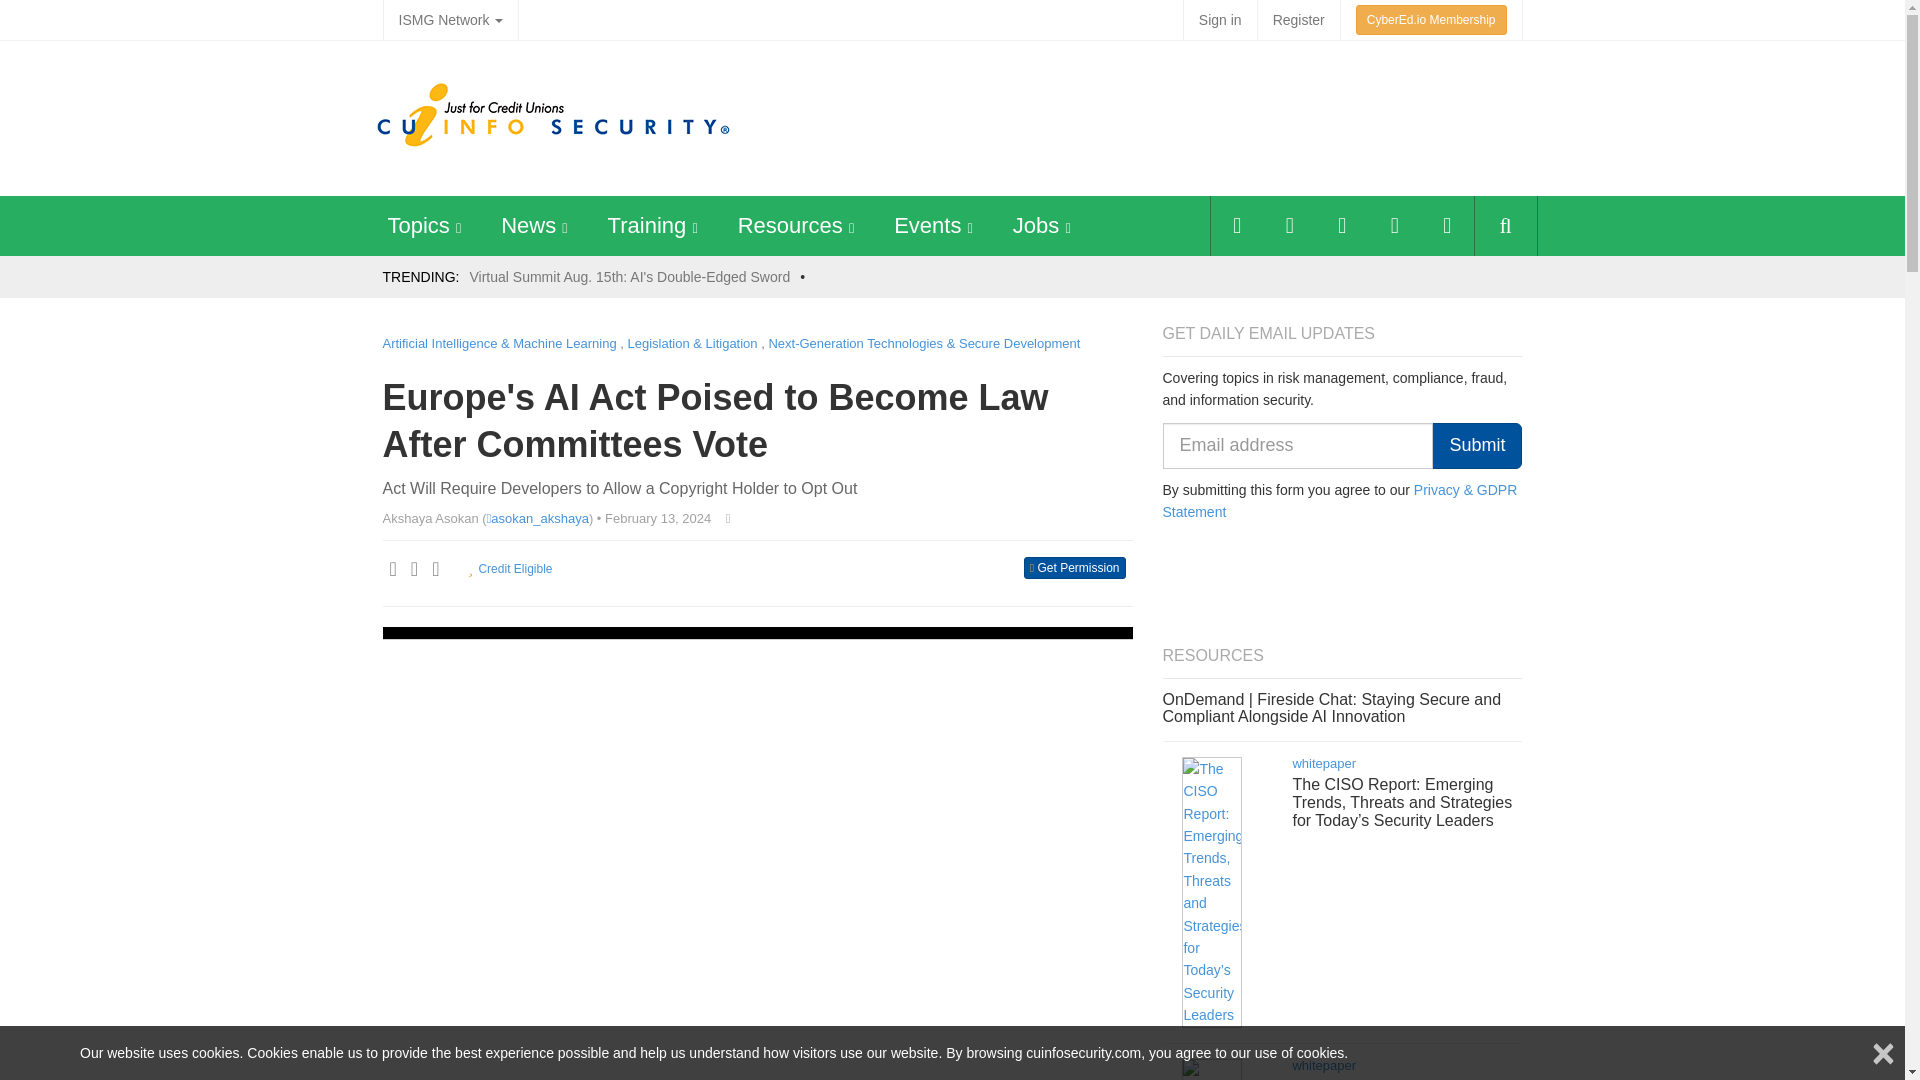 Image resolution: width=1920 pixels, height=1080 pixels. Describe the element at coordinates (418, 224) in the screenshot. I see `Topics` at that location.